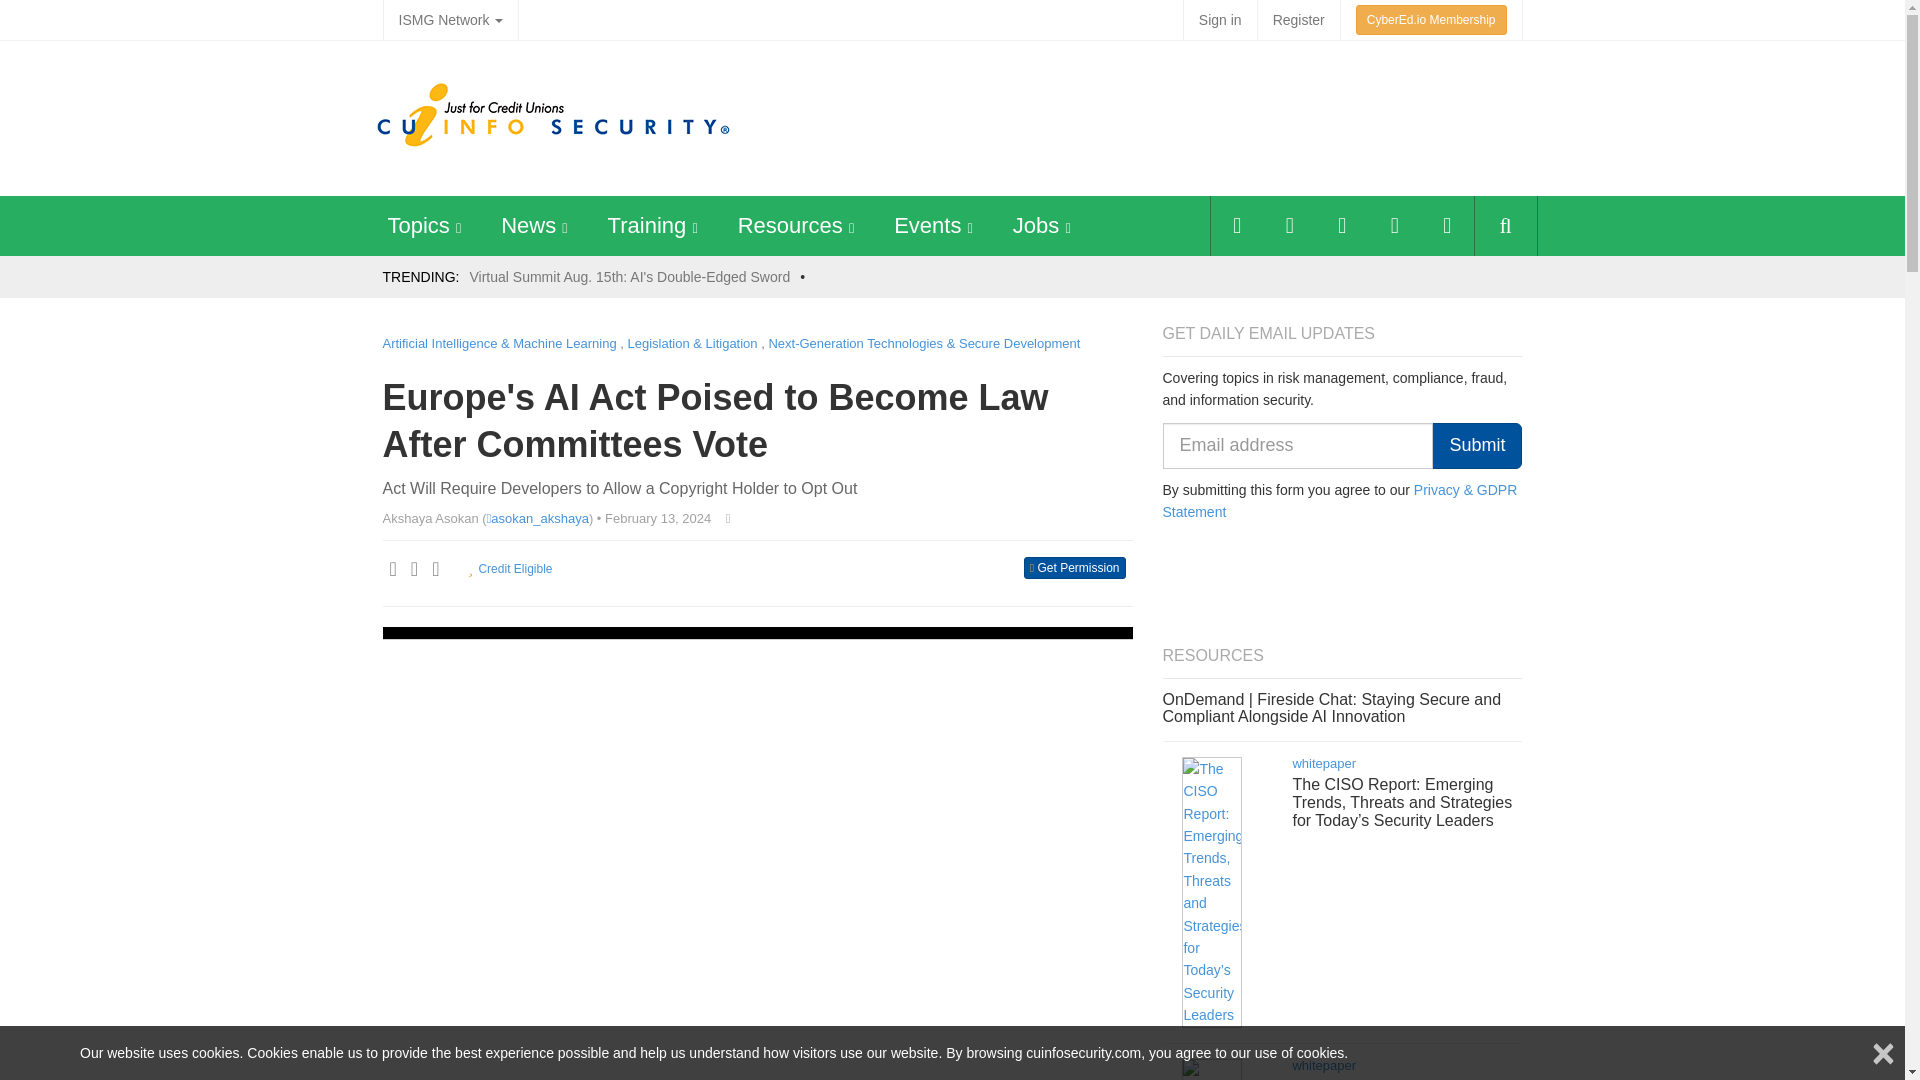 Image resolution: width=1920 pixels, height=1080 pixels. Describe the element at coordinates (418, 224) in the screenshot. I see `Topics` at that location.